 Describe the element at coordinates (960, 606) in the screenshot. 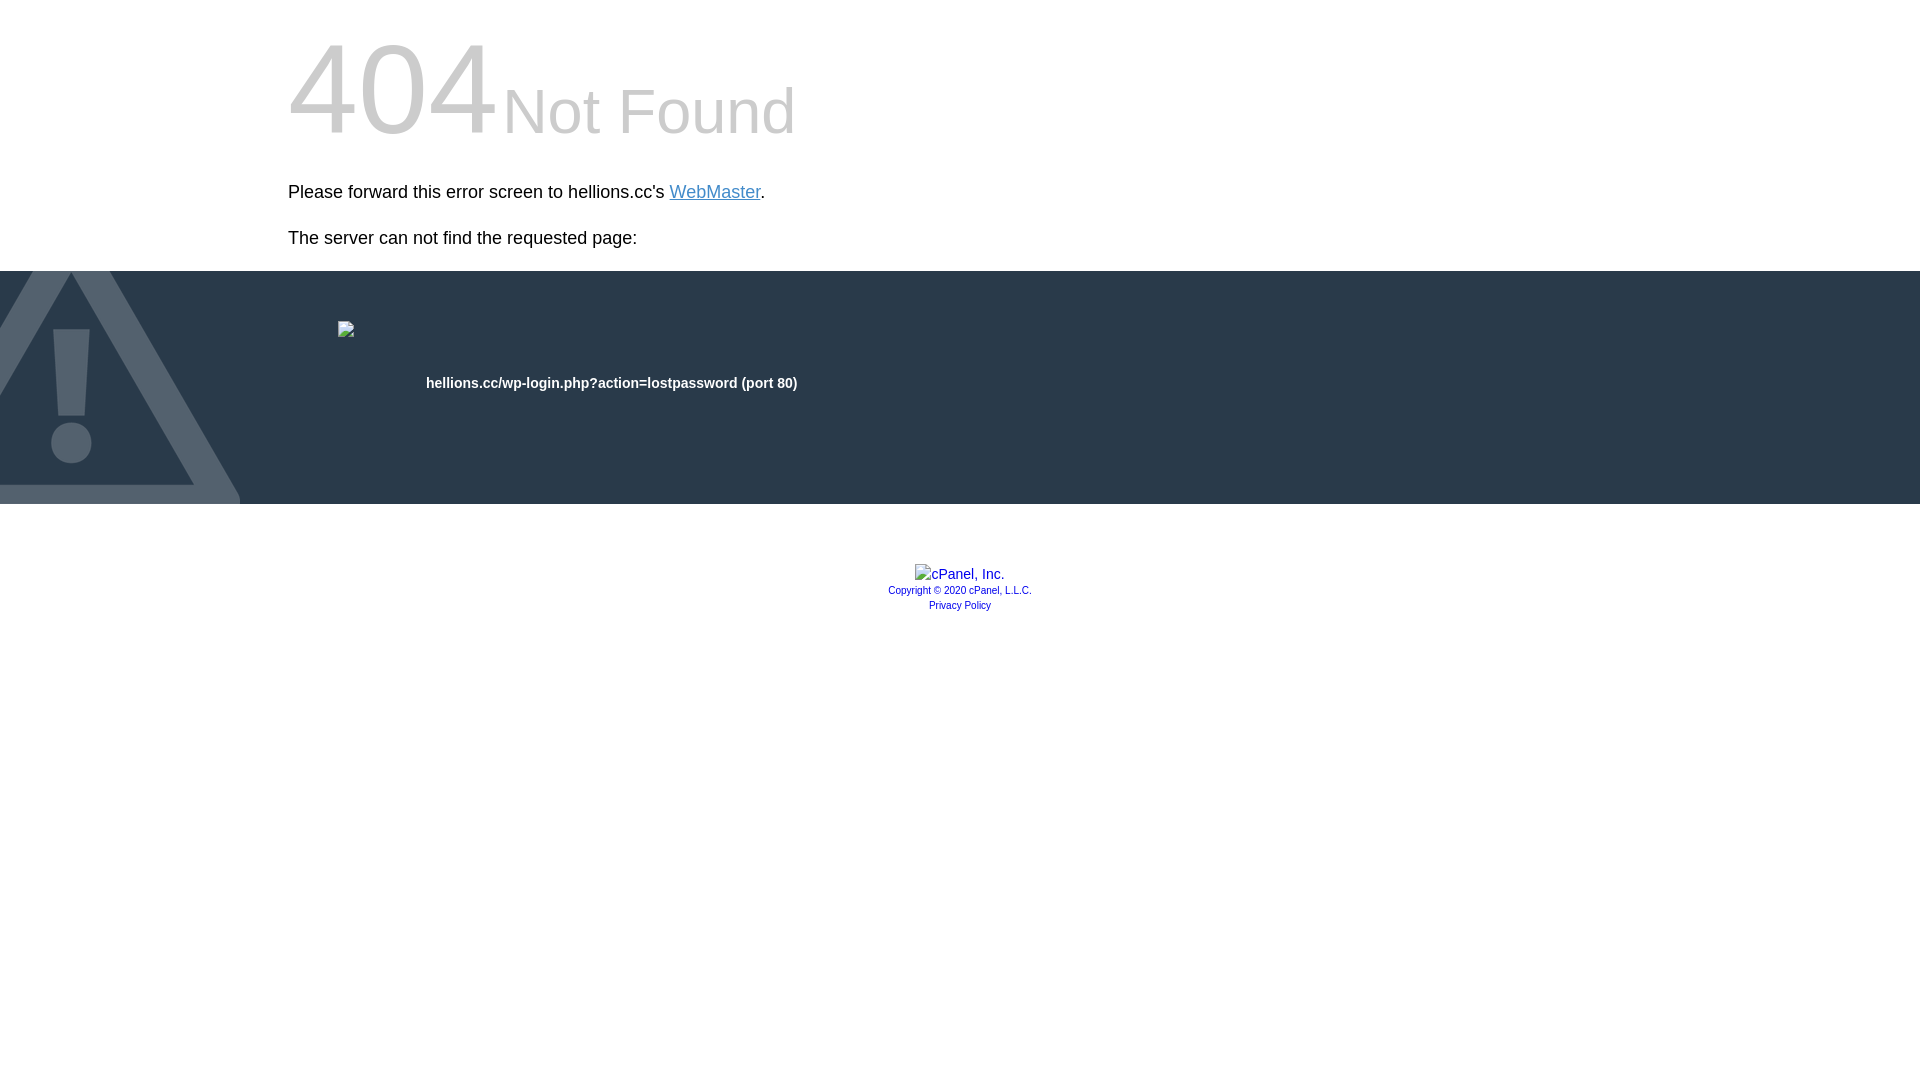

I see `Privacy Policy` at that location.